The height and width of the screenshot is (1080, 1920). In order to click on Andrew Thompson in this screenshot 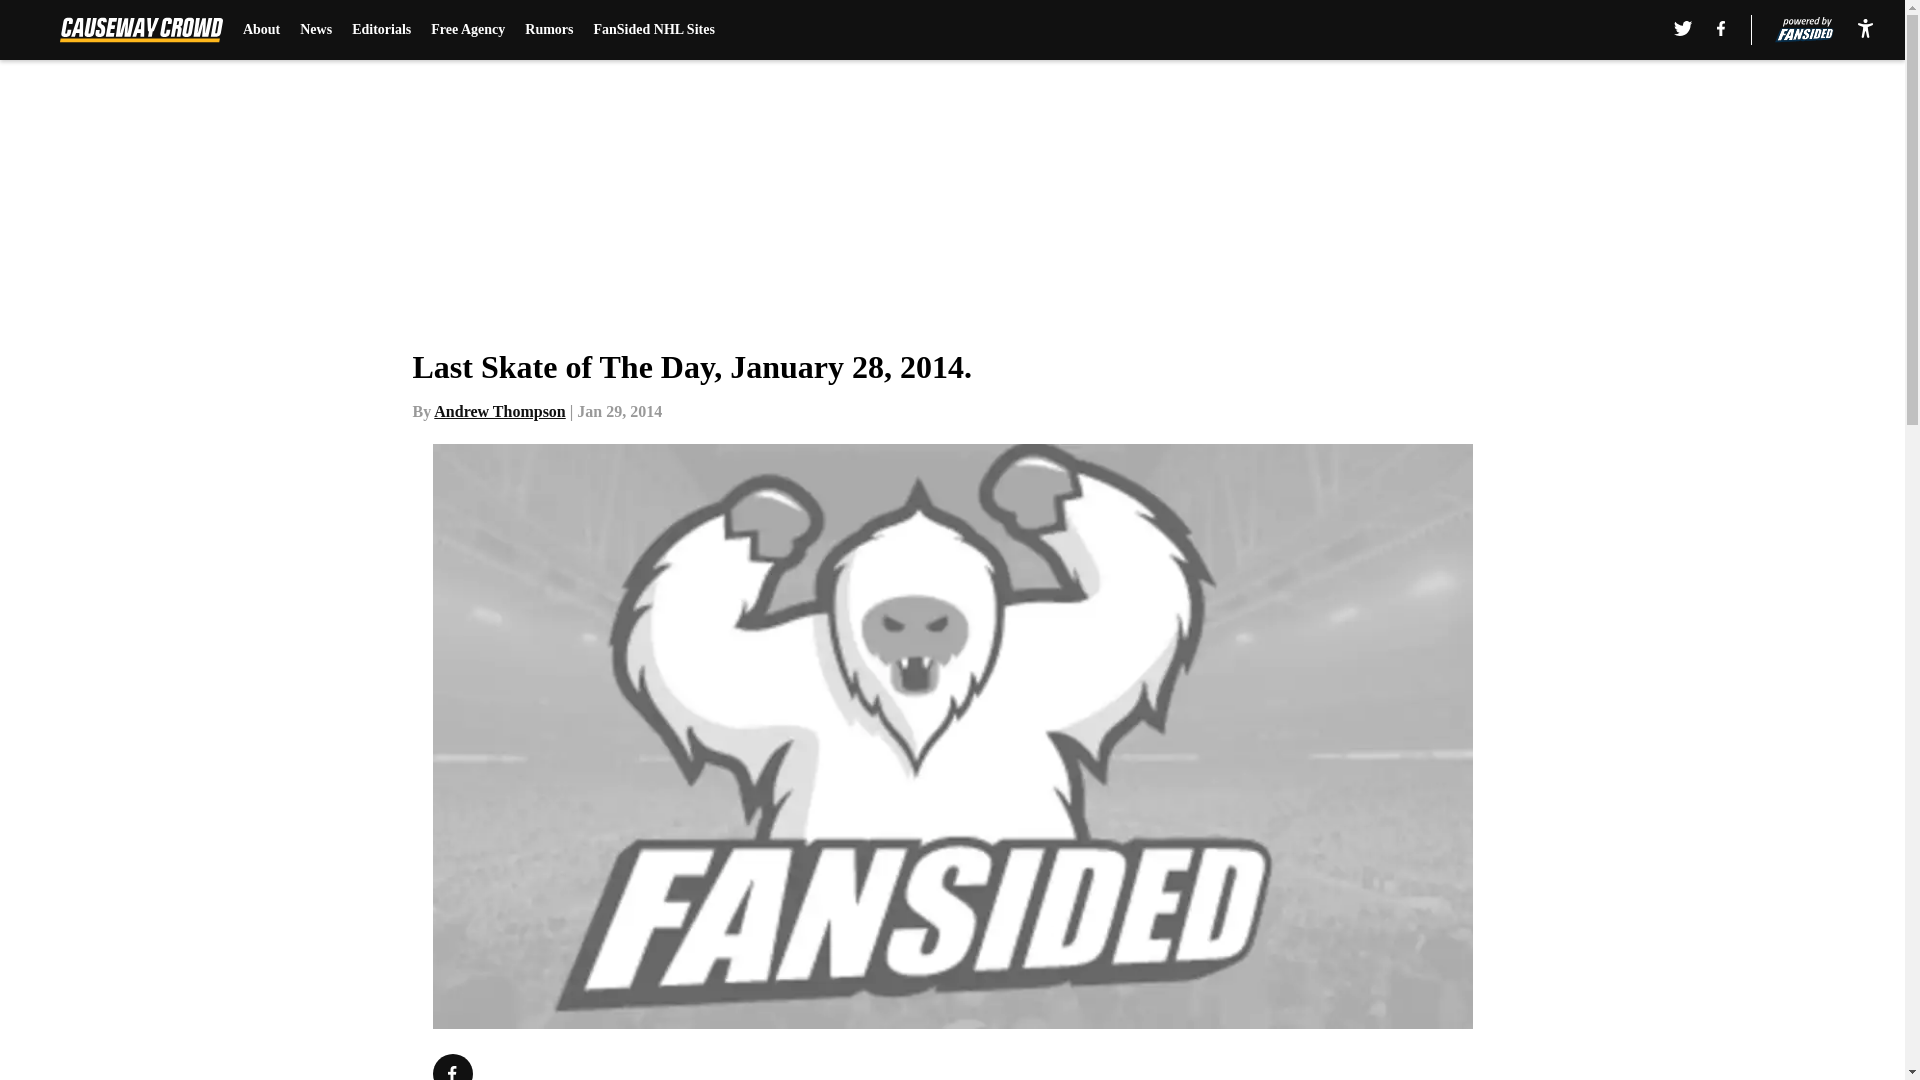, I will do `click(498, 411)`.